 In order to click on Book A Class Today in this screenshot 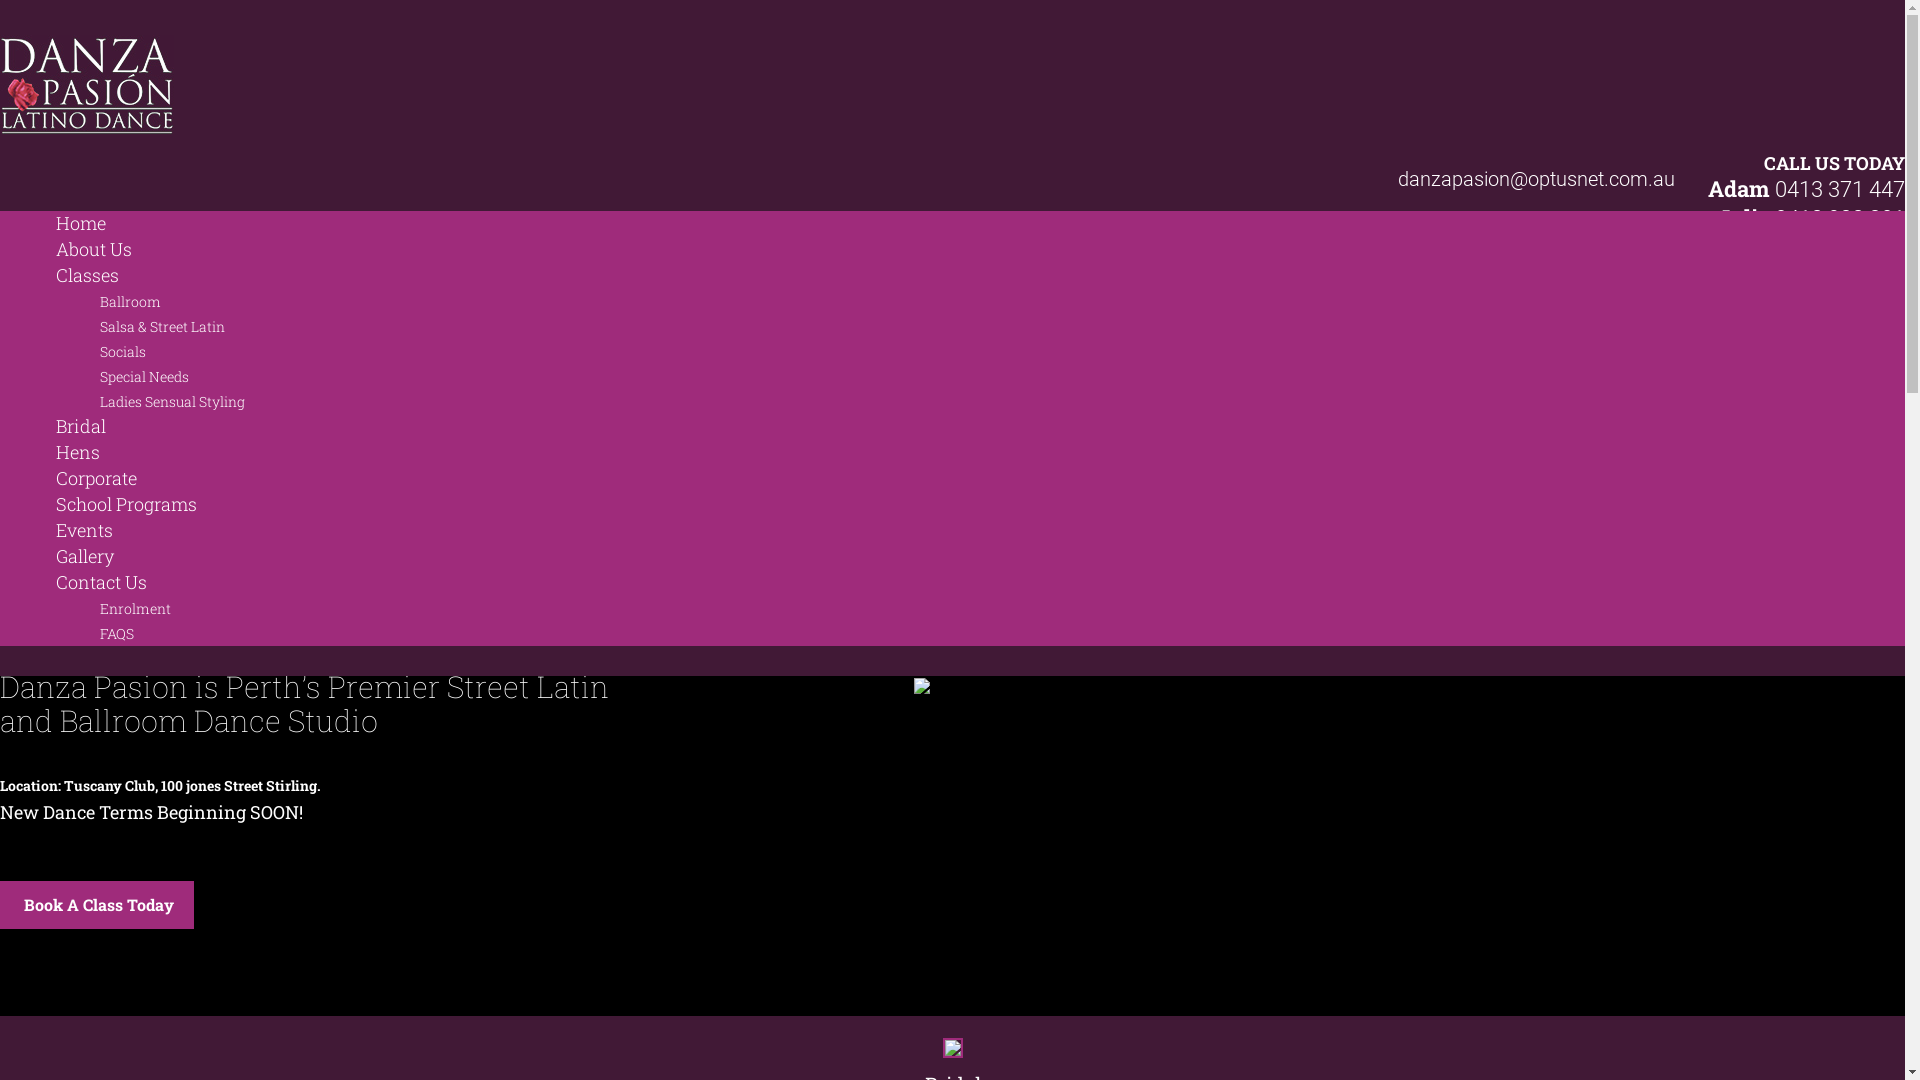, I will do `click(97, 905)`.